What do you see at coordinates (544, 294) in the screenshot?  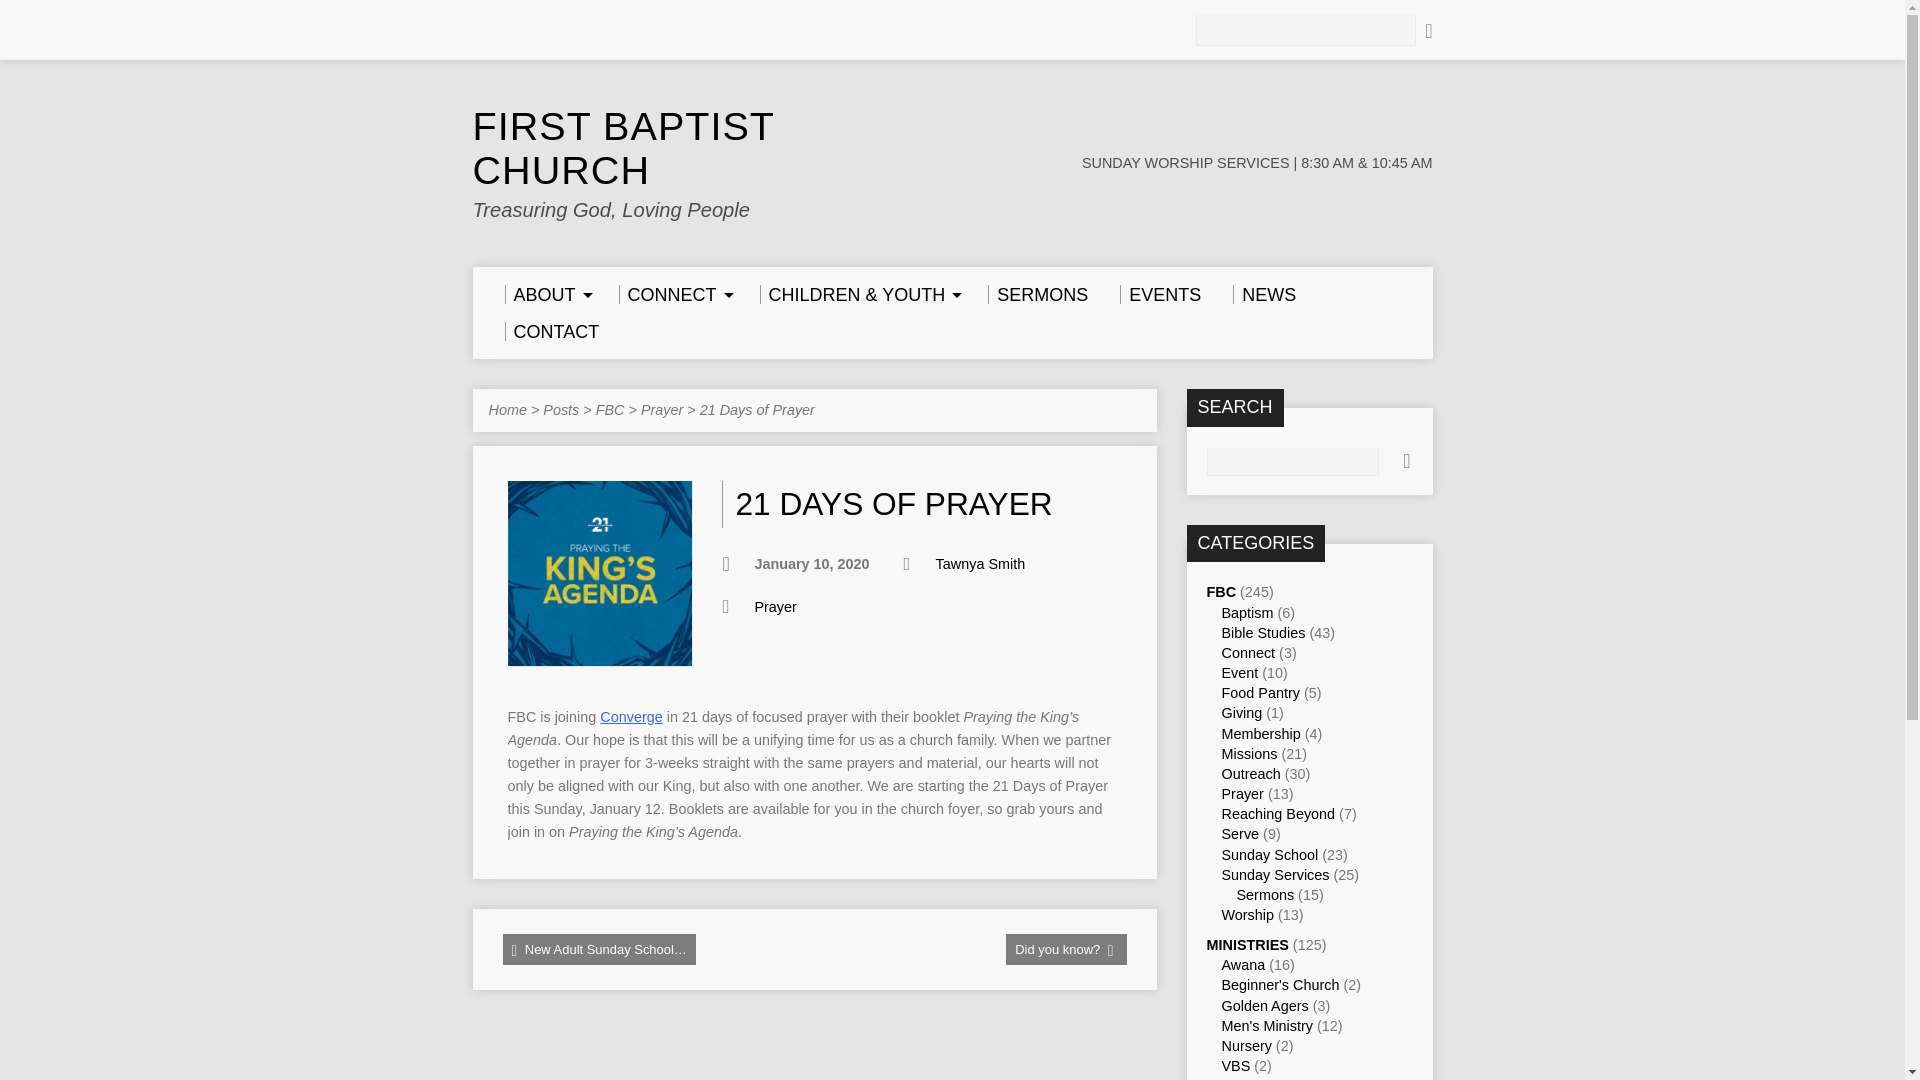 I see `ABOUT` at bounding box center [544, 294].